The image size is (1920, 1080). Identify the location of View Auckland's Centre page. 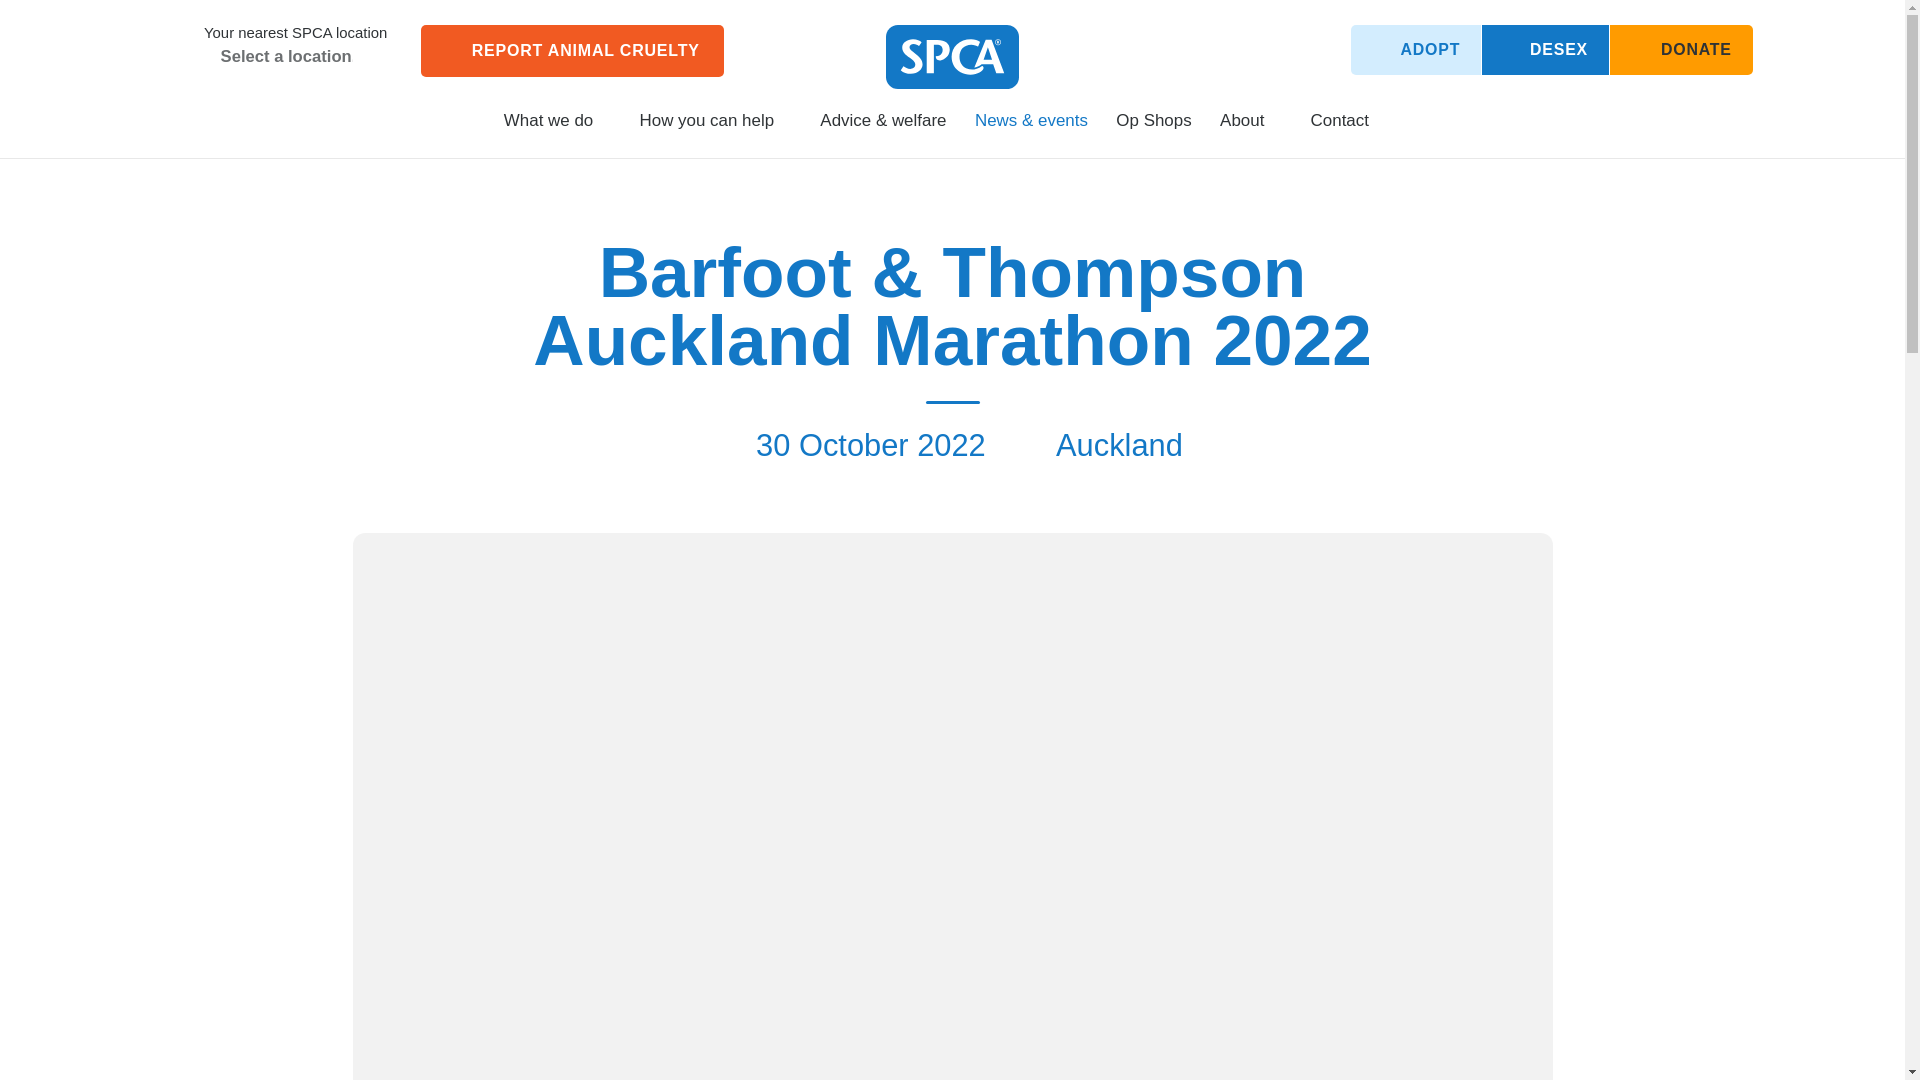
(172, 44).